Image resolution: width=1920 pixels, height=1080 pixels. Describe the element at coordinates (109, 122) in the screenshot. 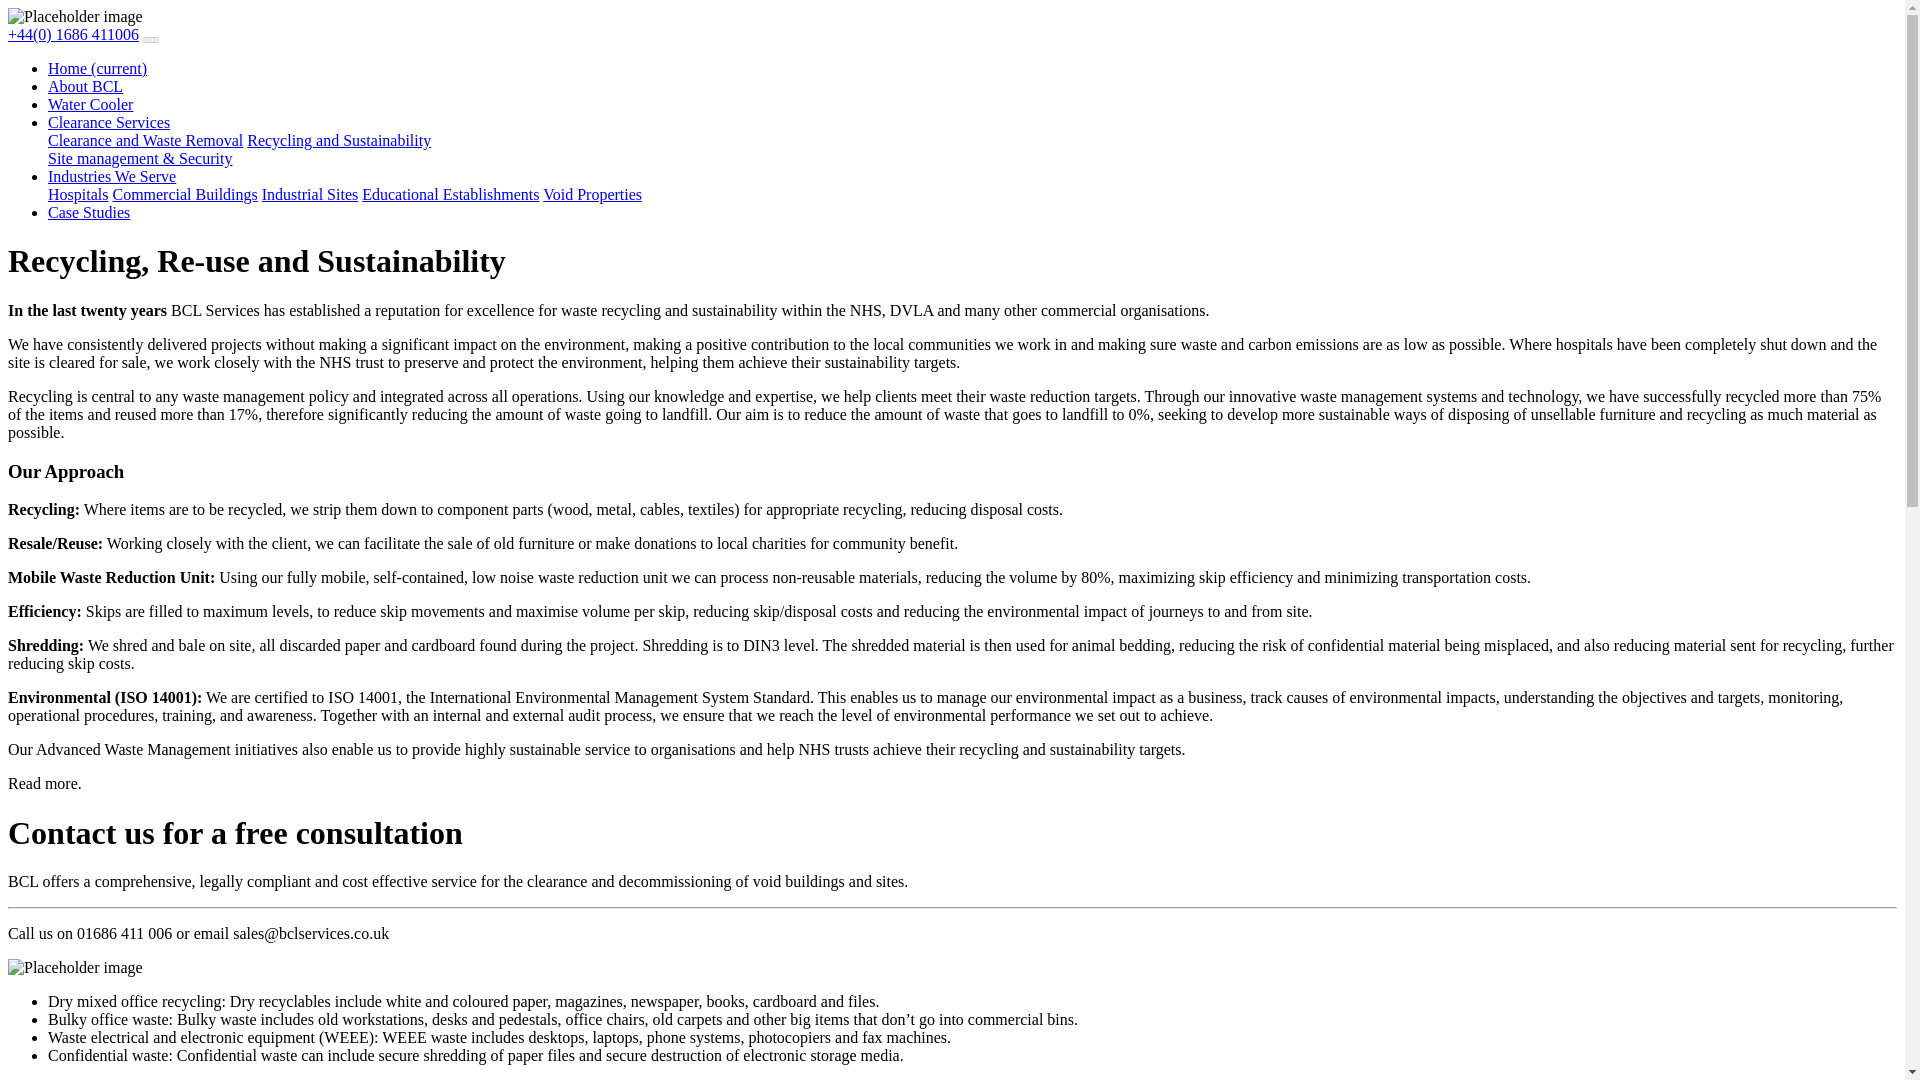

I see `Clearance Services` at that location.